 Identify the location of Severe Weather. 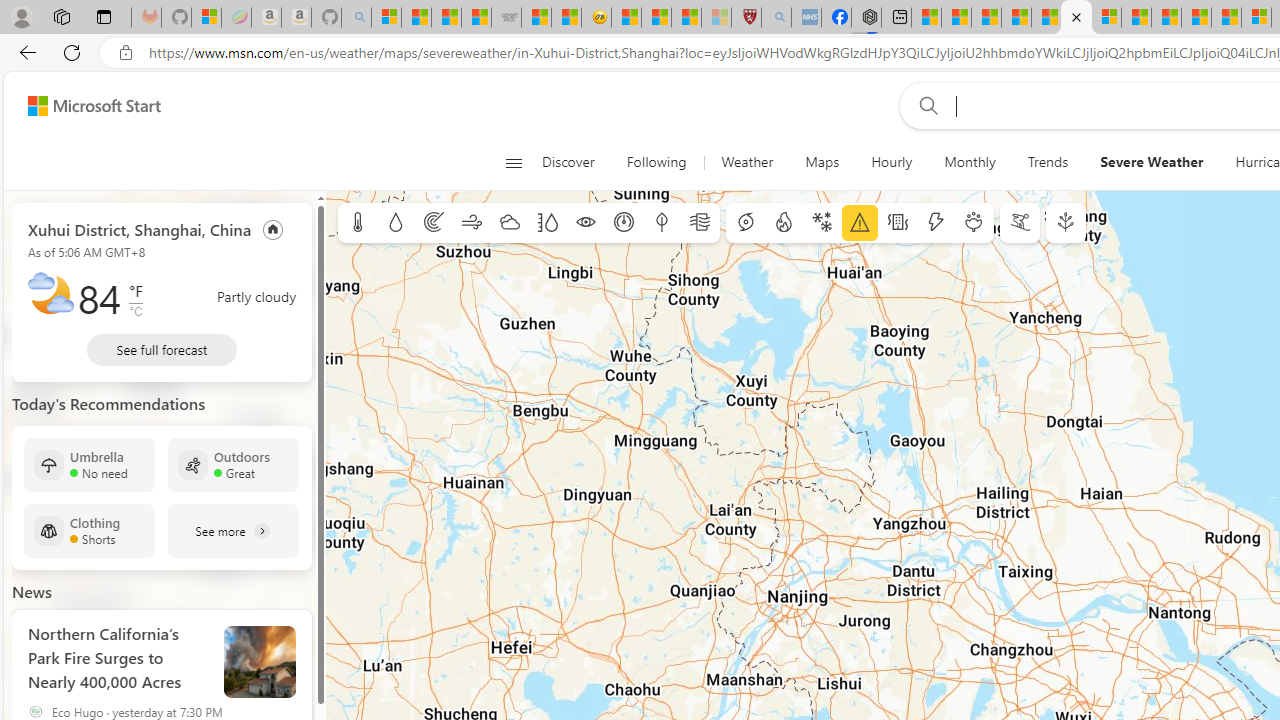
(1152, 162).